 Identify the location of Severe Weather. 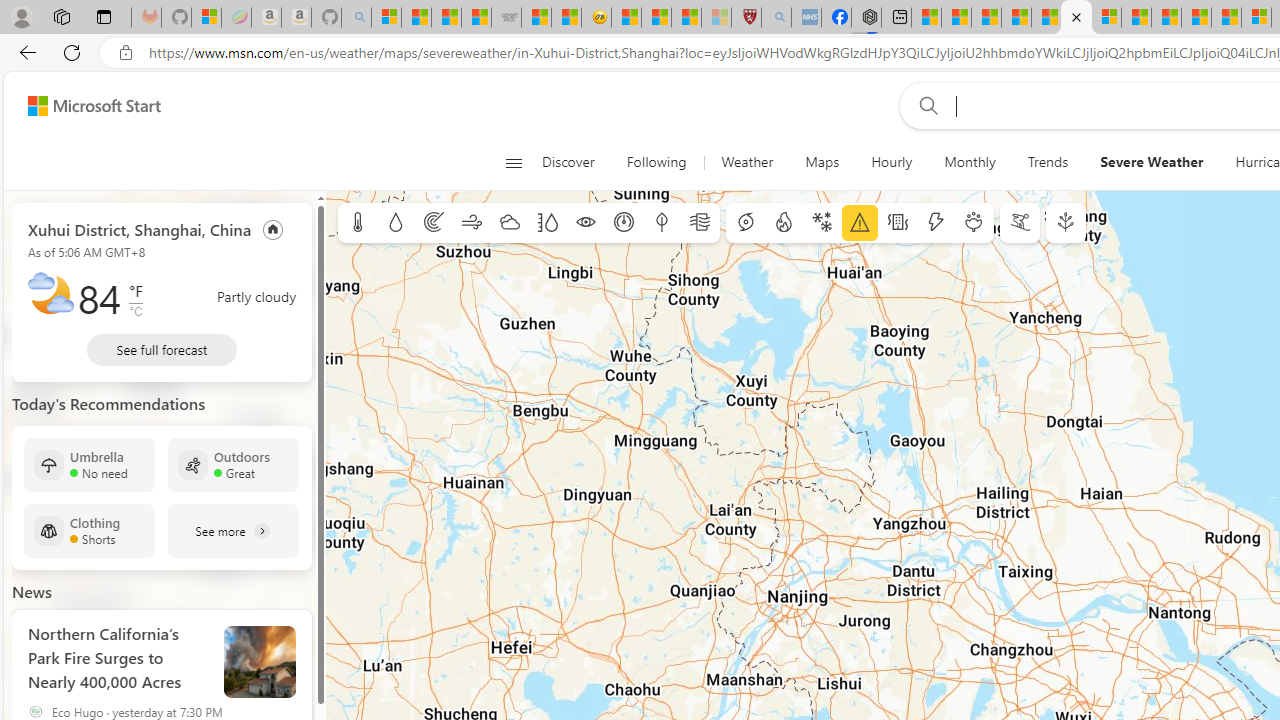
(1152, 162).